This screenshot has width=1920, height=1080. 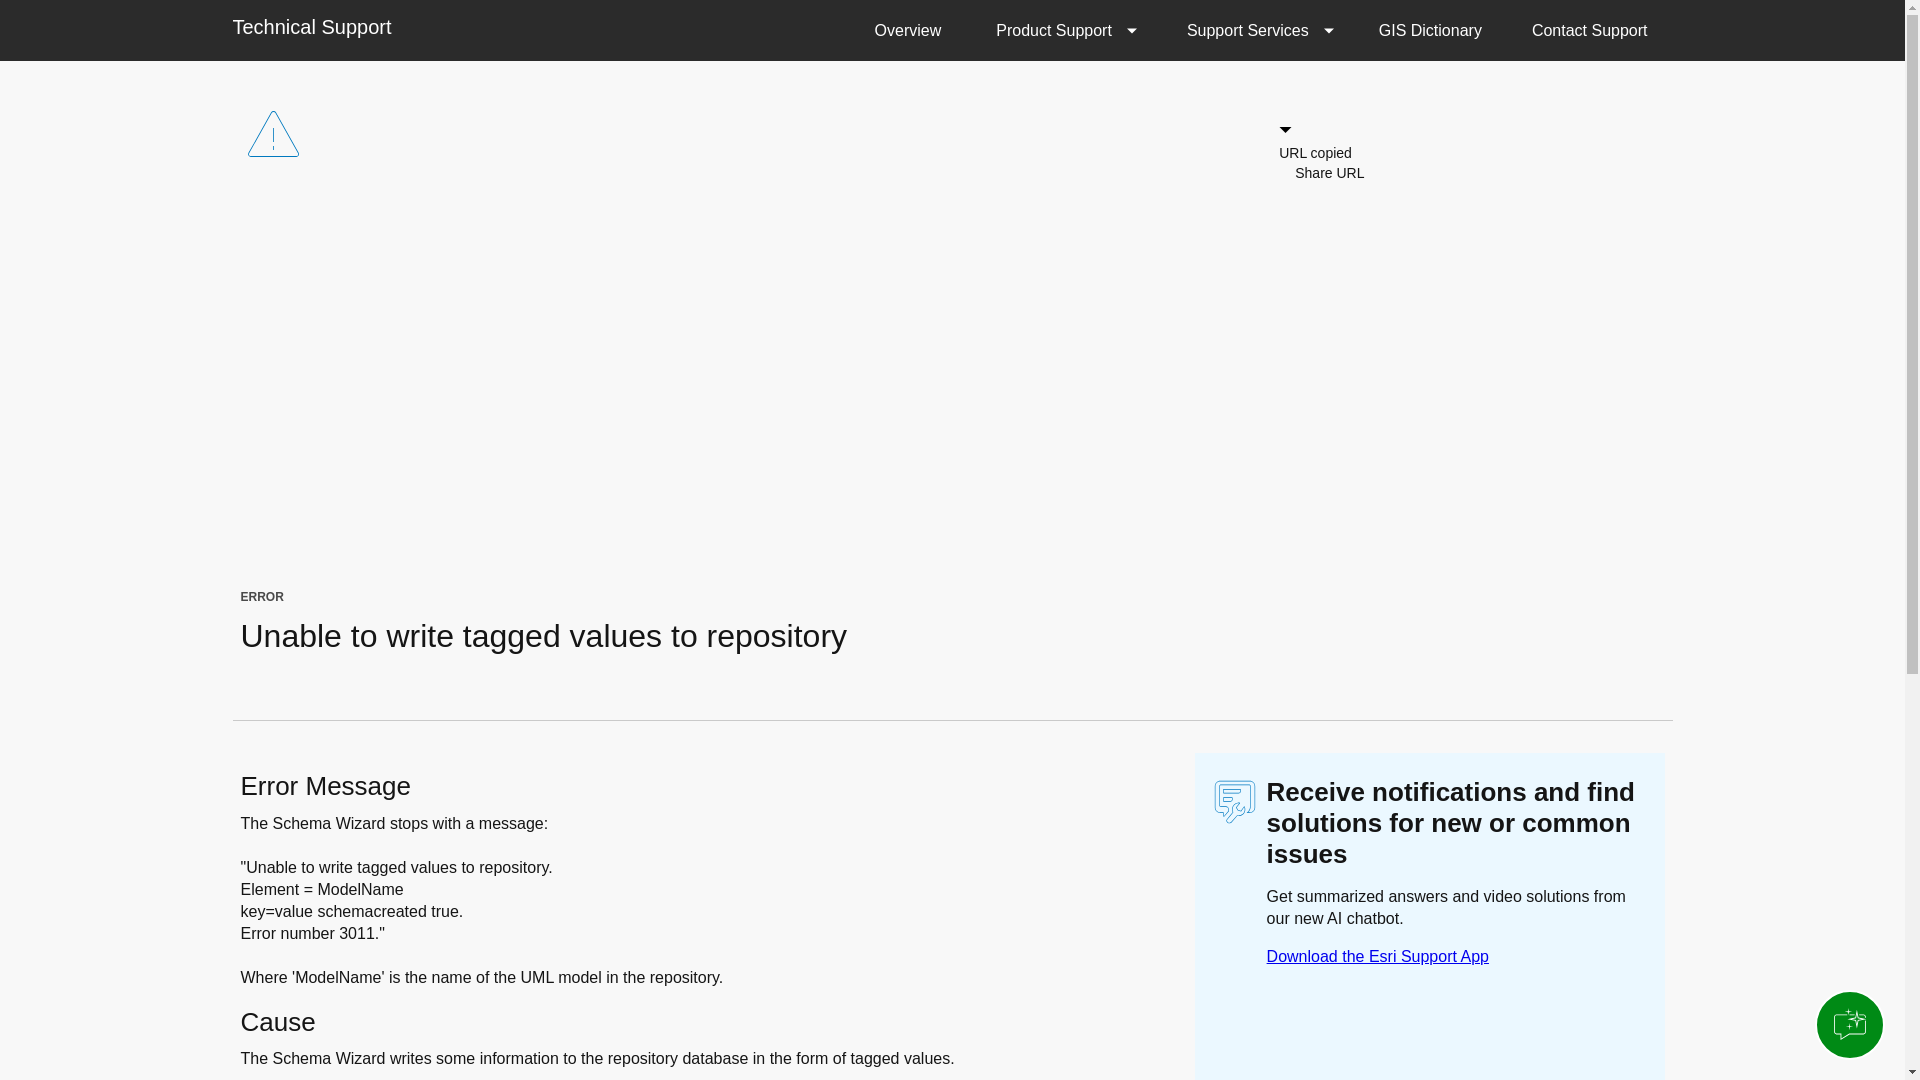 What do you see at coordinates (1061, 30) in the screenshot?
I see `Product Support` at bounding box center [1061, 30].